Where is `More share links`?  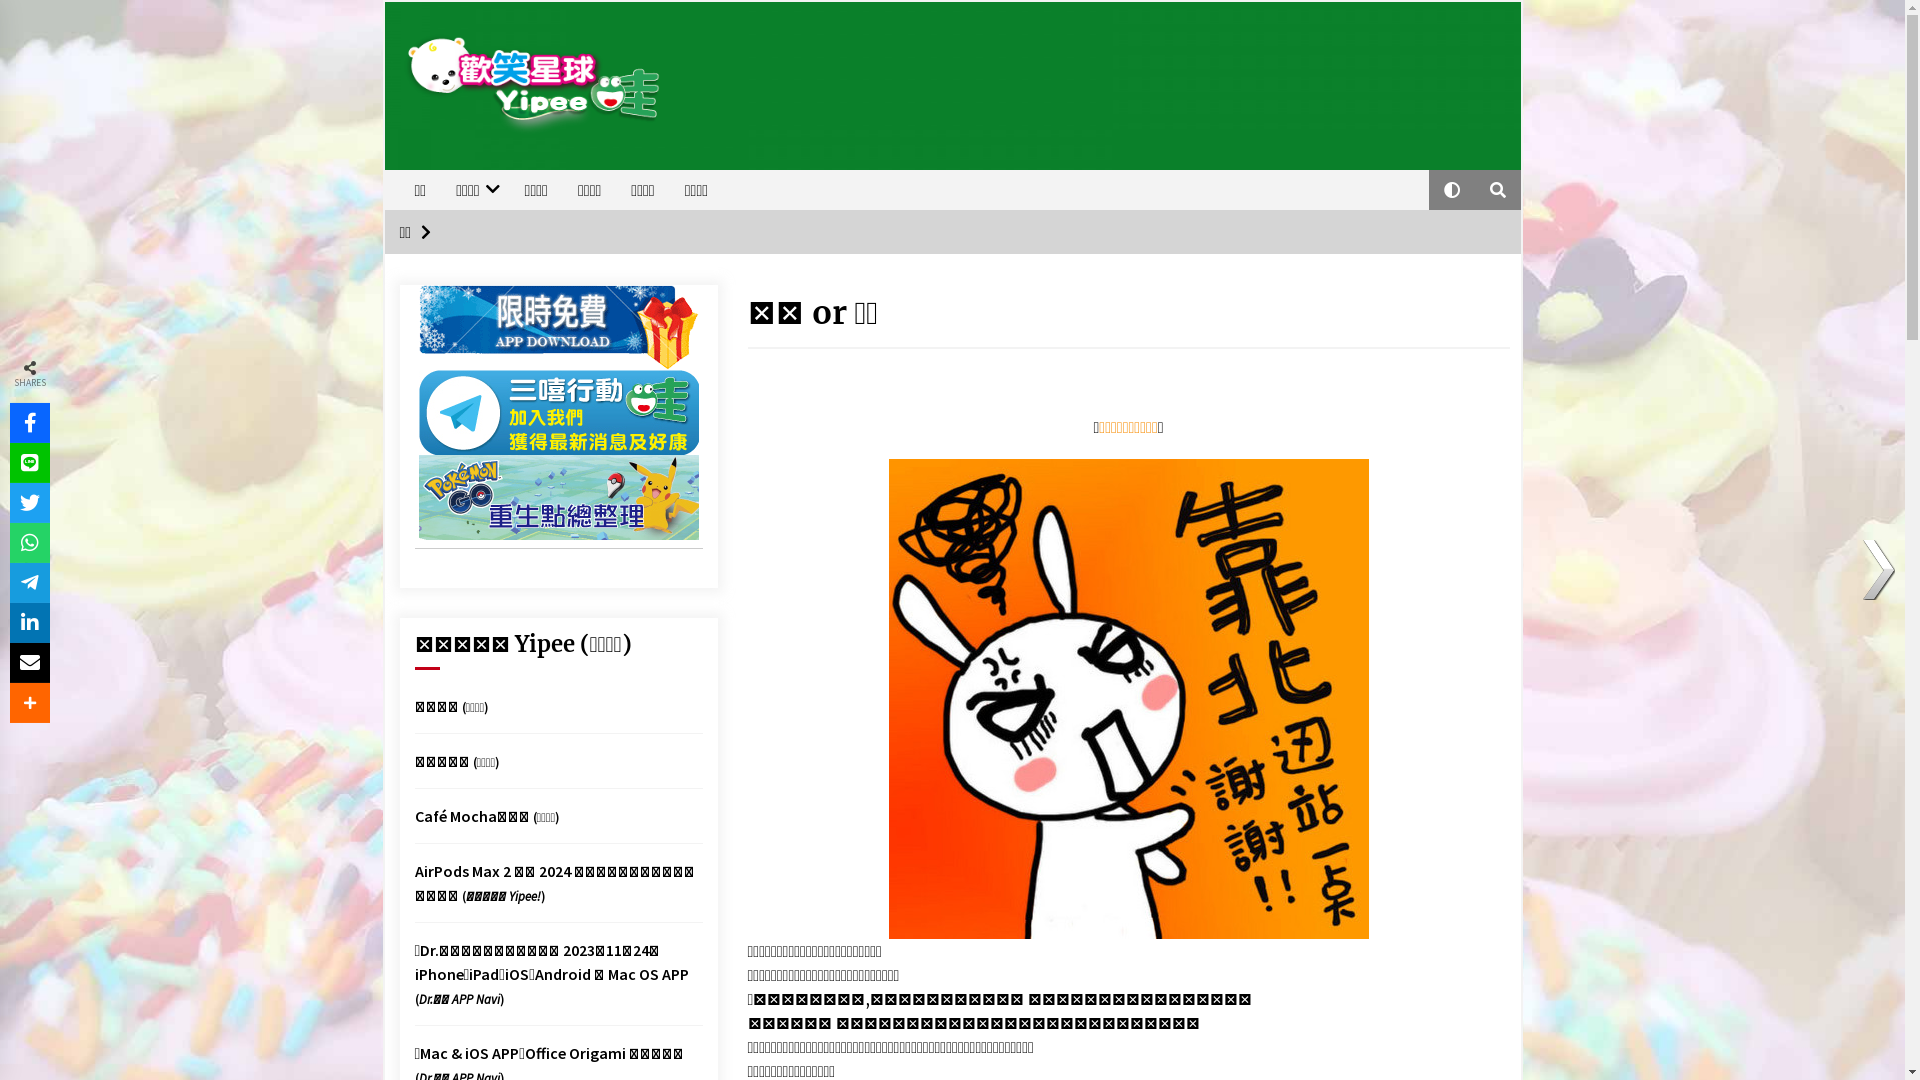
More share links is located at coordinates (30, 703).